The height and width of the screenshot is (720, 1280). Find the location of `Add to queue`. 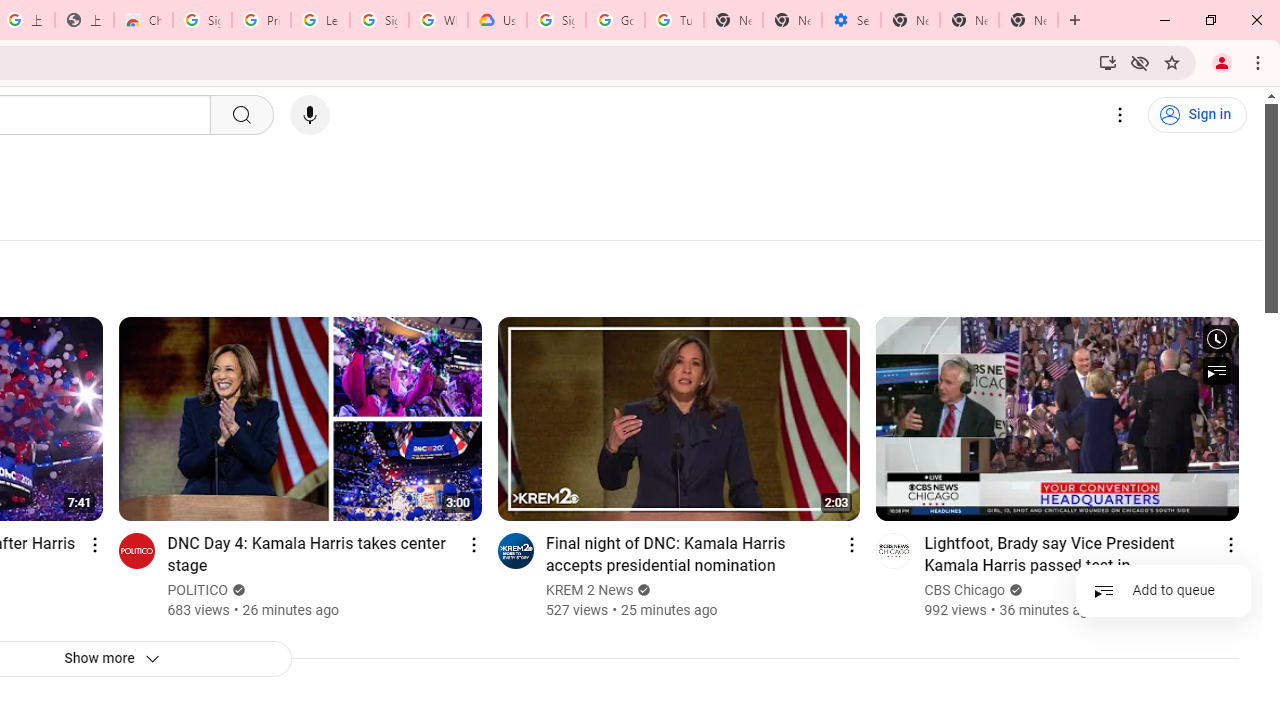

Add to queue is located at coordinates (1163, 590).